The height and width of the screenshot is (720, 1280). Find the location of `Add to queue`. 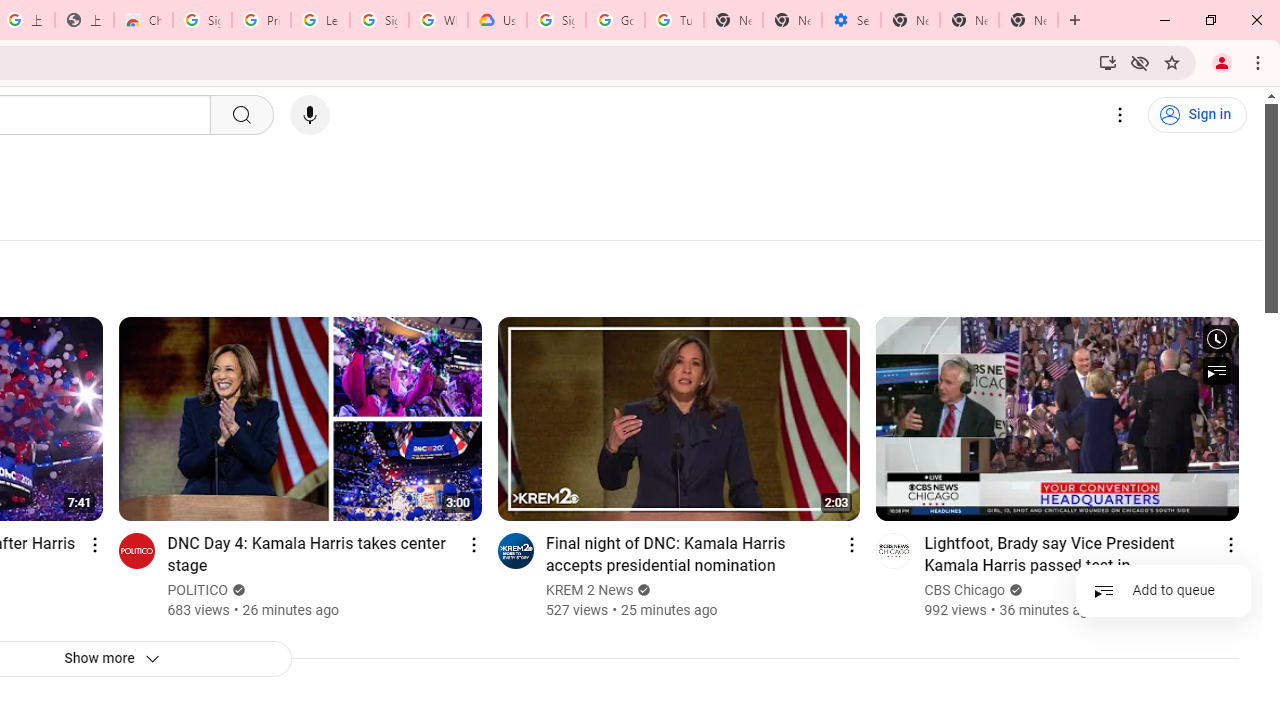

Add to queue is located at coordinates (1163, 590).